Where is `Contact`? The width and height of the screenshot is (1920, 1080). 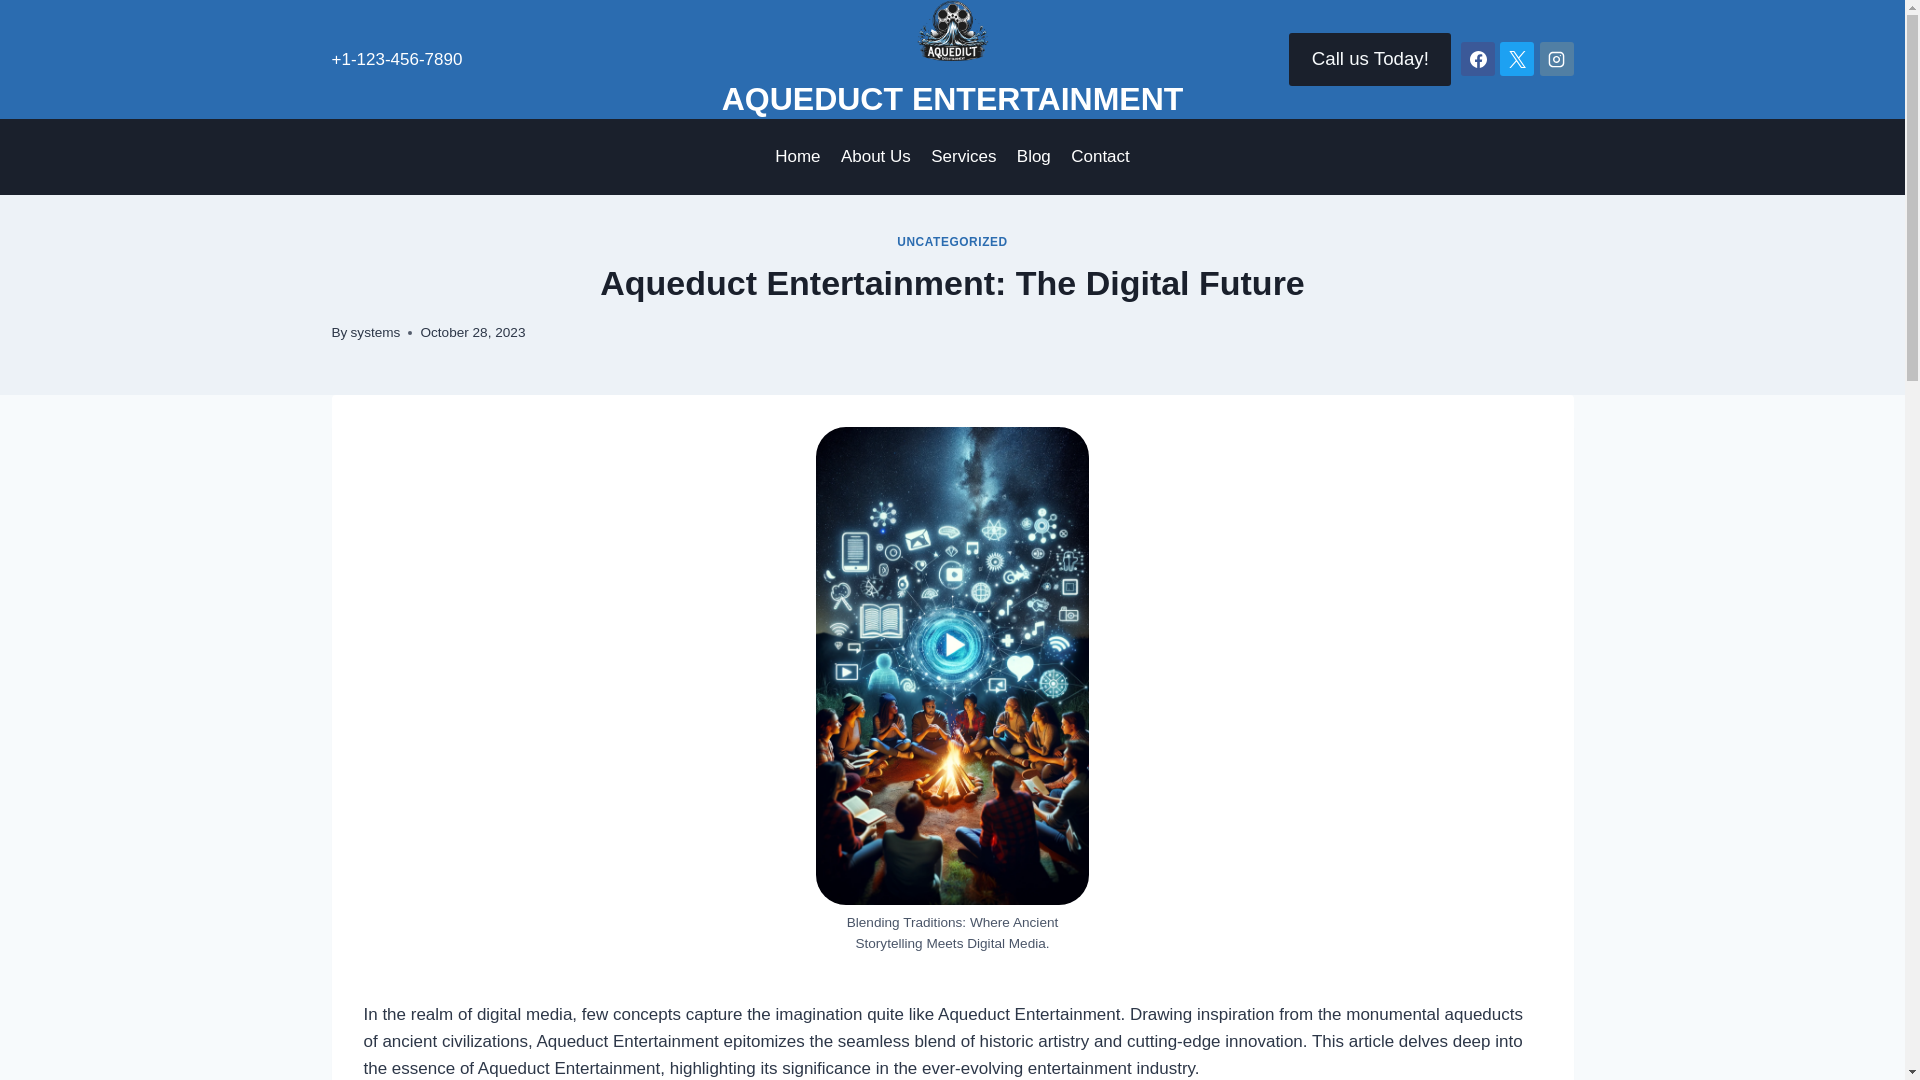 Contact is located at coordinates (1100, 156).